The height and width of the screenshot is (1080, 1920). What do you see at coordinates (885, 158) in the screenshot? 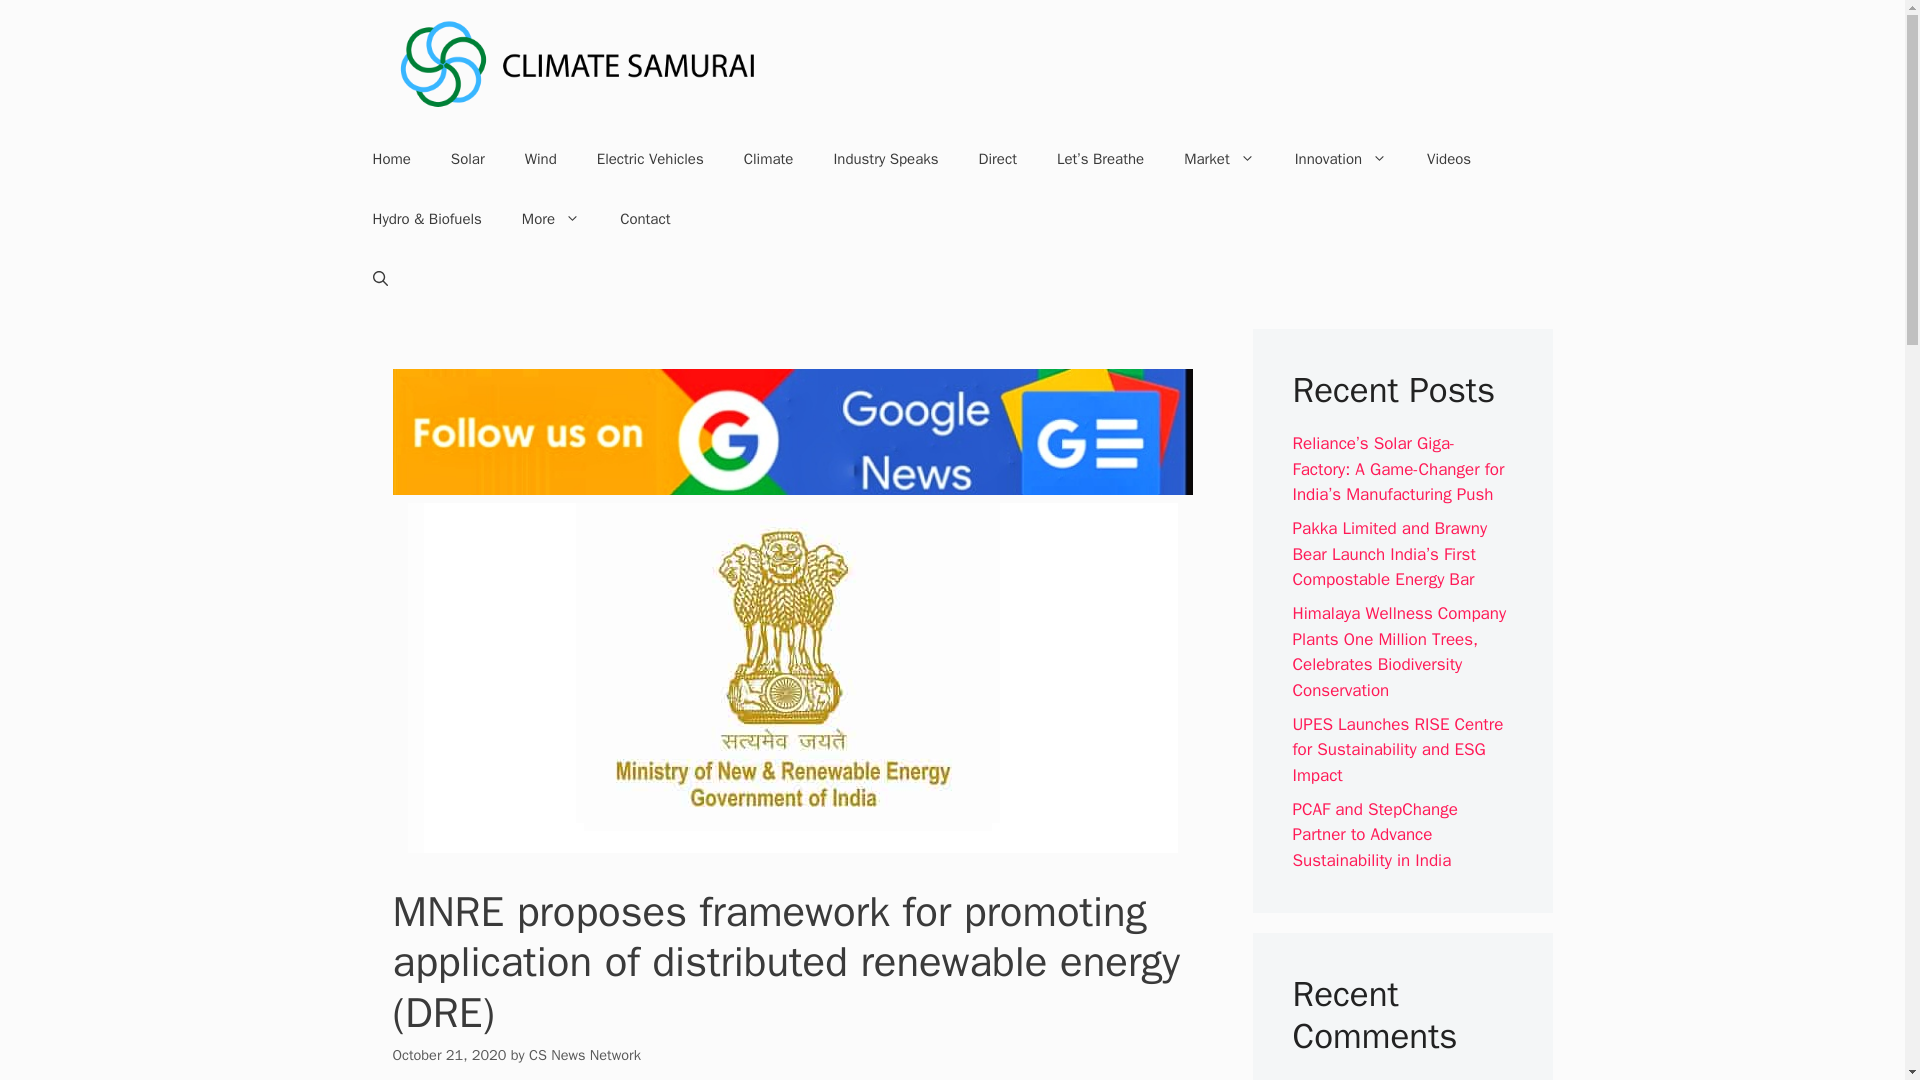
I see `Industry Speaks` at bounding box center [885, 158].